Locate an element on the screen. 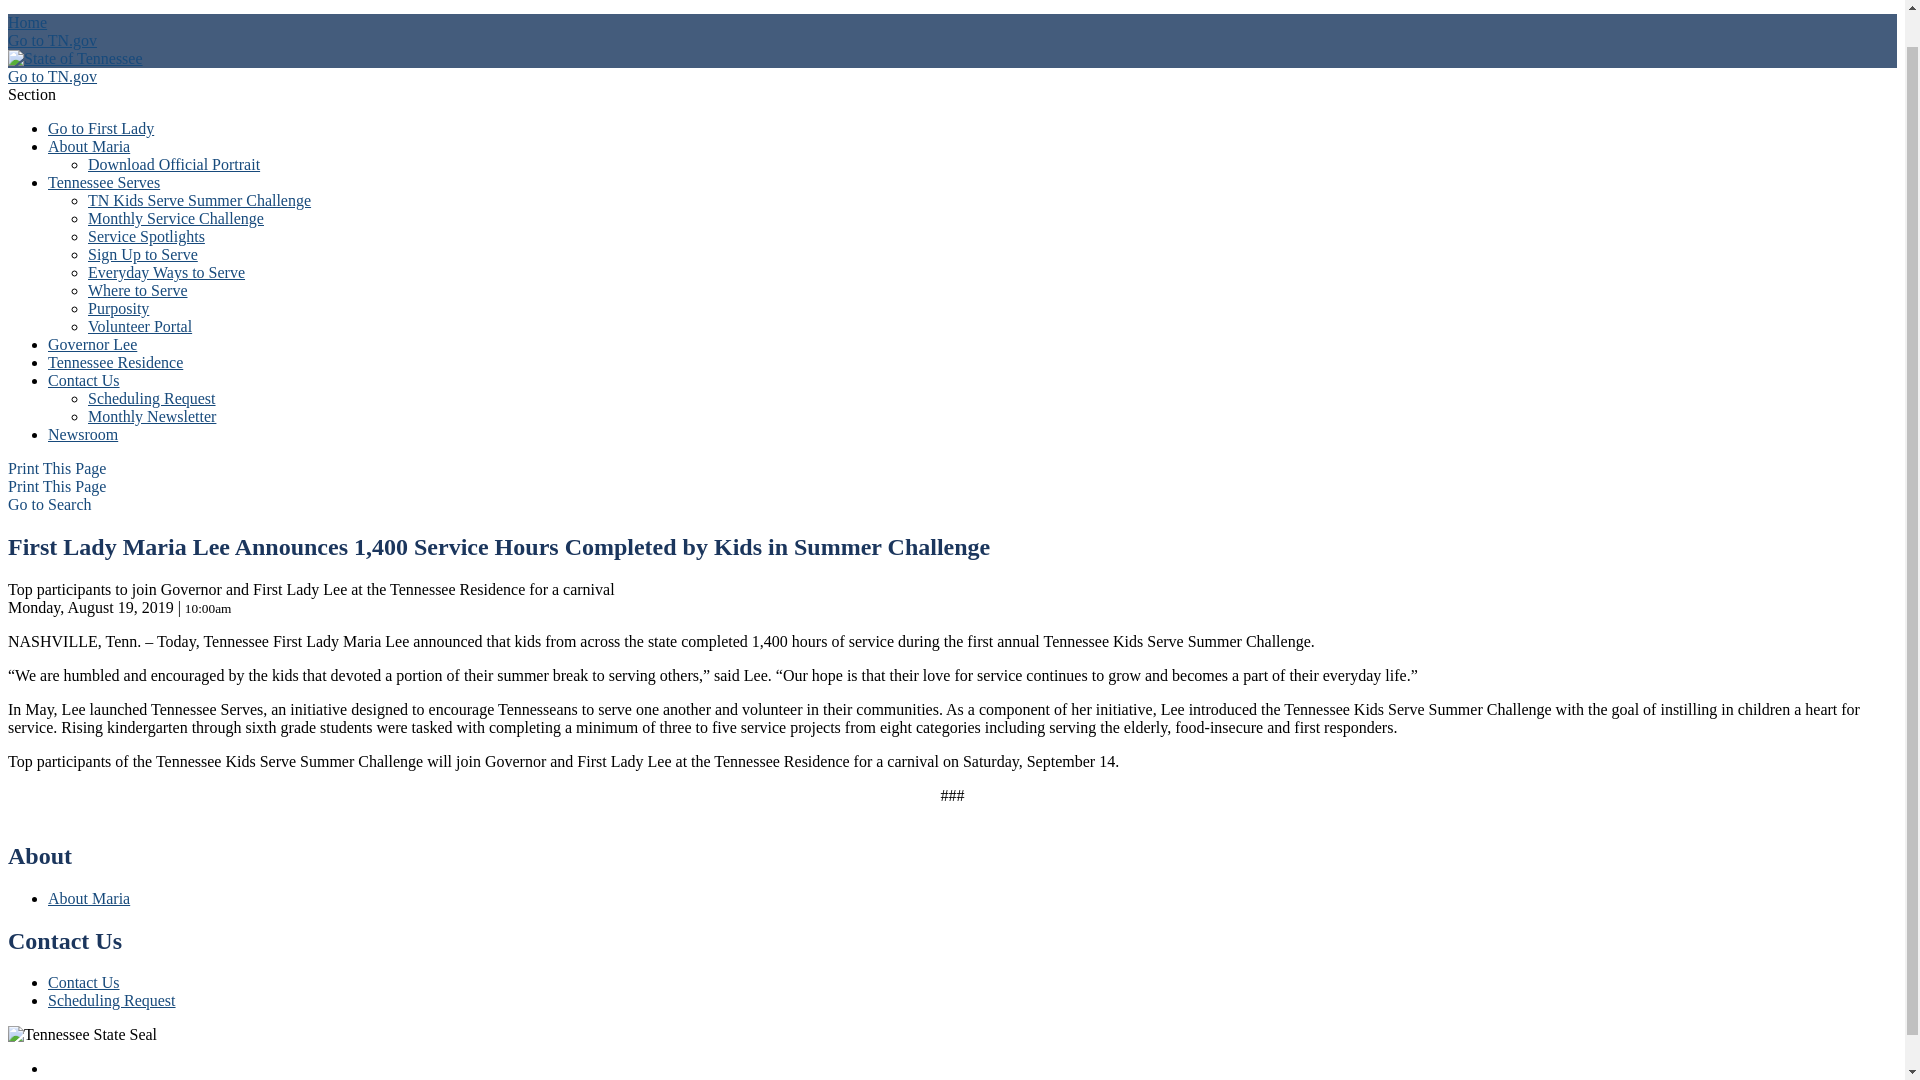 The height and width of the screenshot is (1080, 1920). Service Spotlights is located at coordinates (146, 236).